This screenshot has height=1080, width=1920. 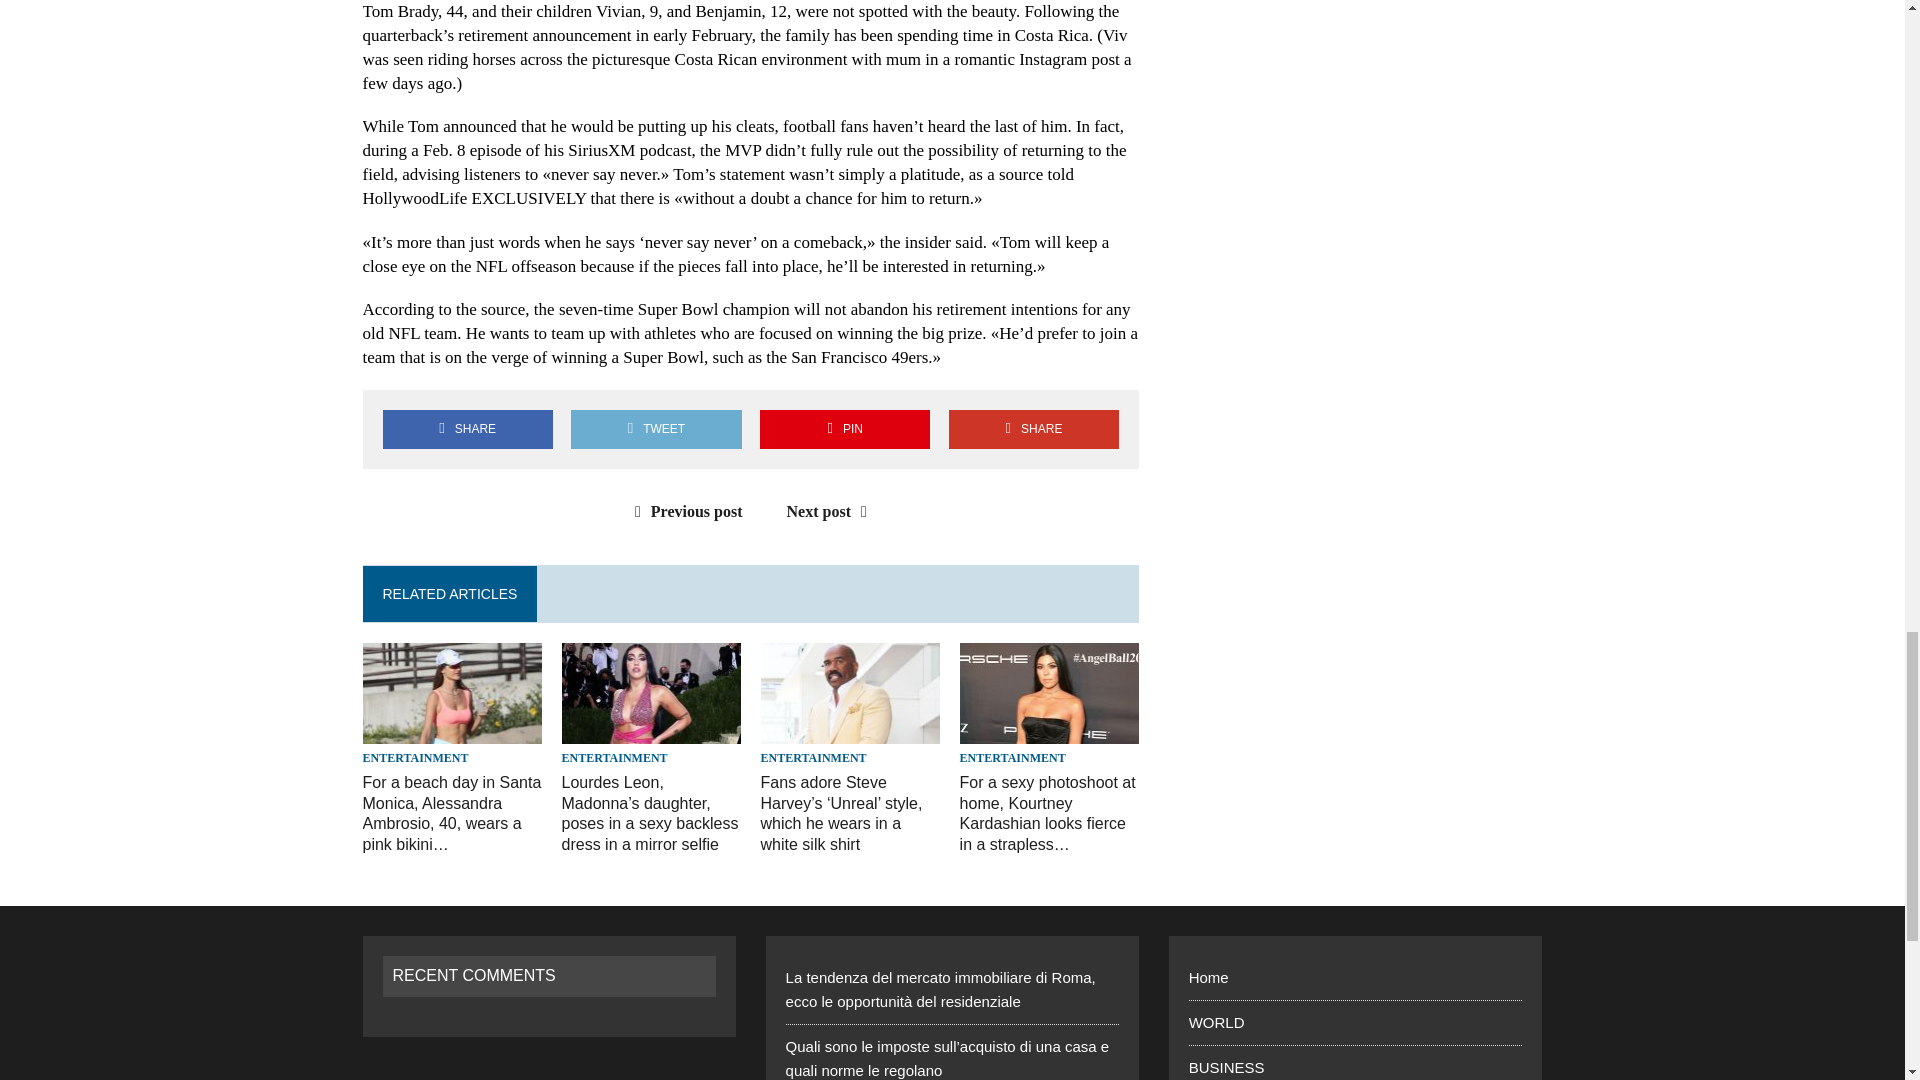 I want to click on Previous post, so click(x=684, y=511).